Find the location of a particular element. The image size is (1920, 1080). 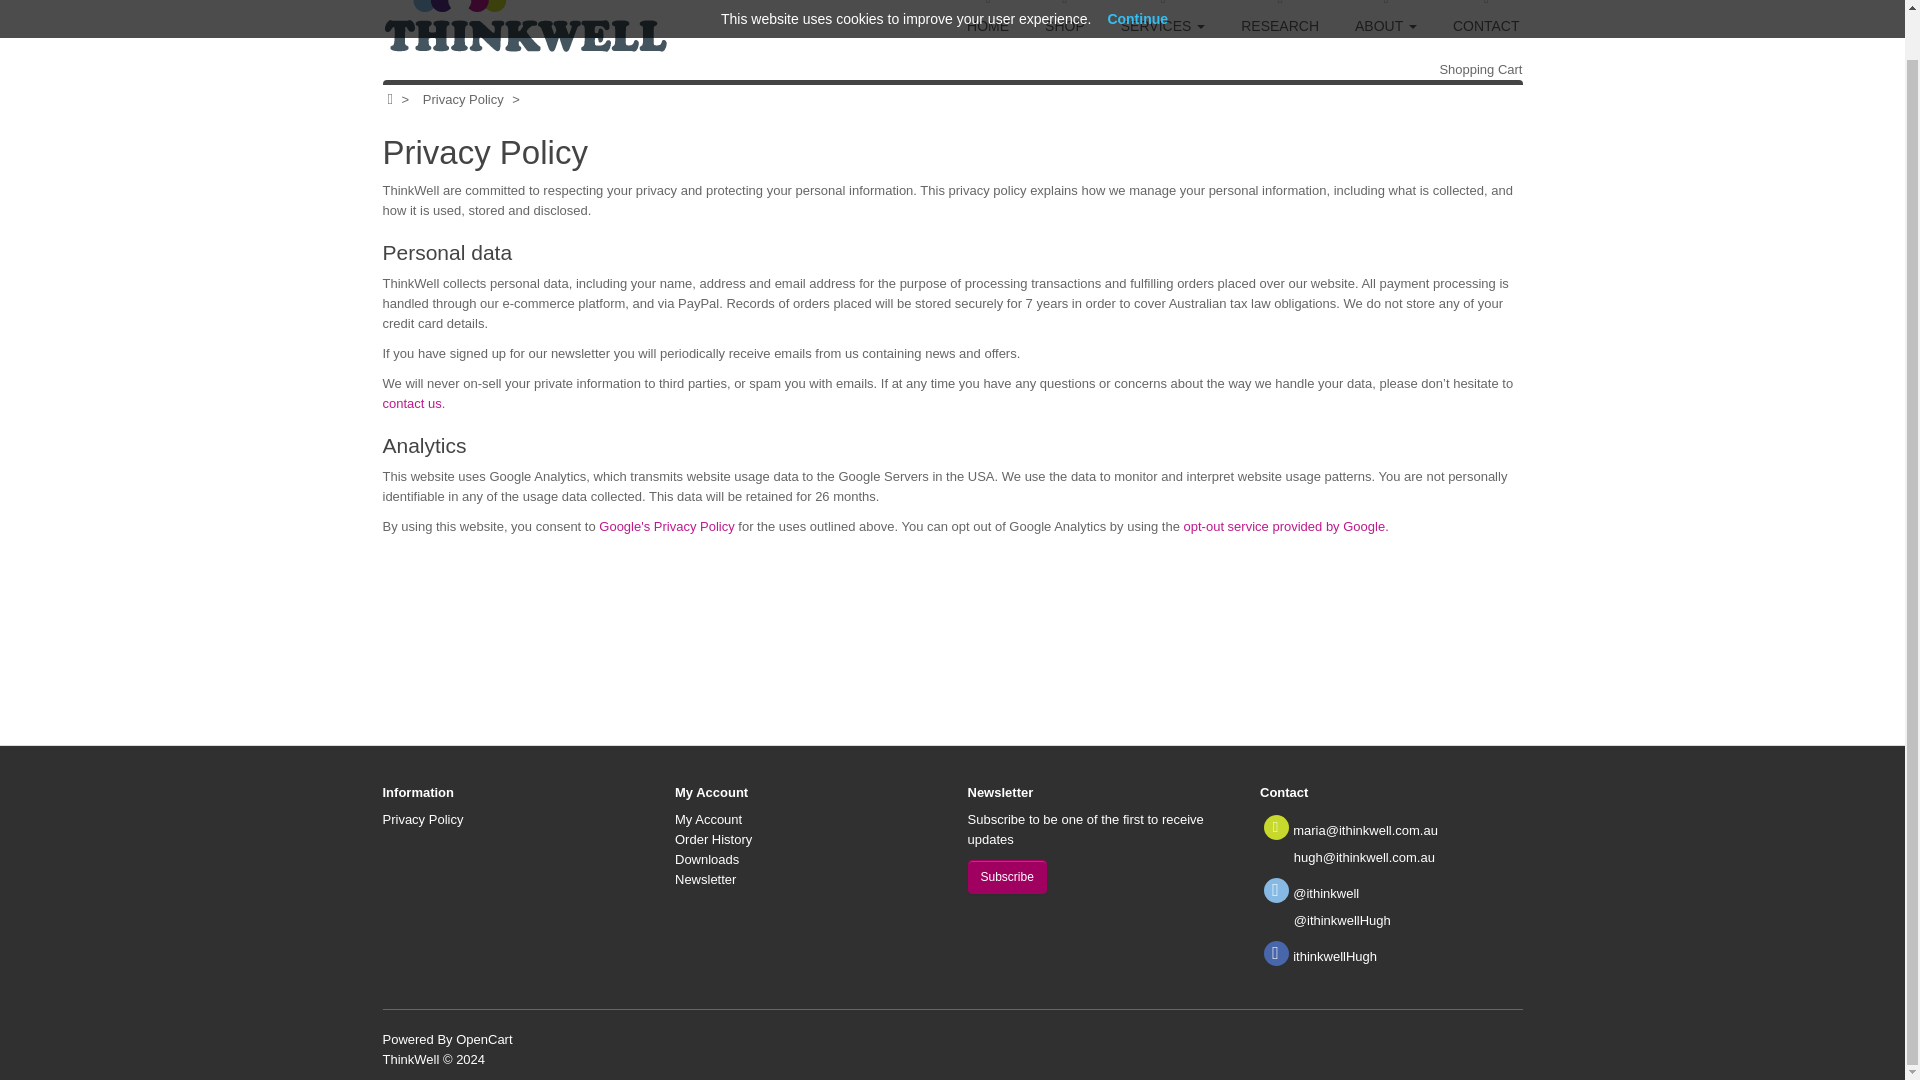

RESEARCH is located at coordinates (1280, 30).